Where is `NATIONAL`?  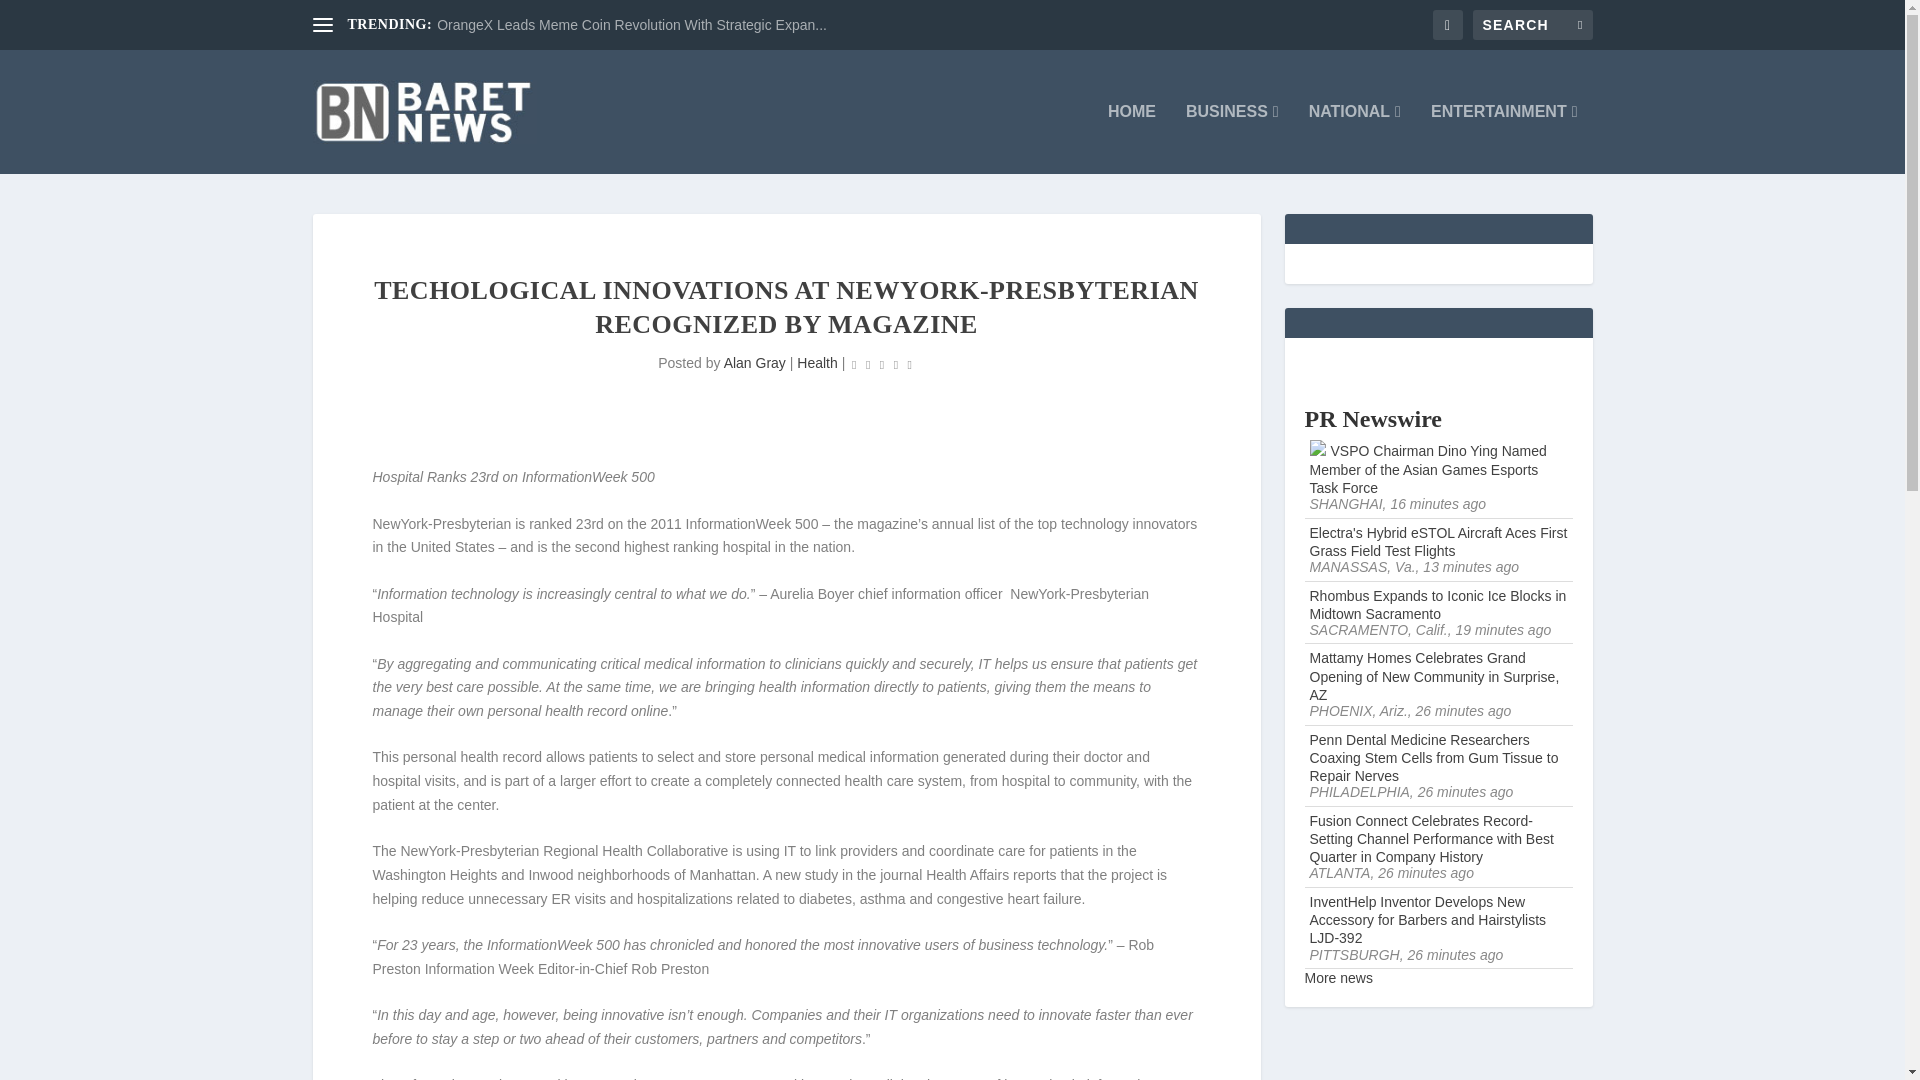 NATIONAL is located at coordinates (1355, 138).